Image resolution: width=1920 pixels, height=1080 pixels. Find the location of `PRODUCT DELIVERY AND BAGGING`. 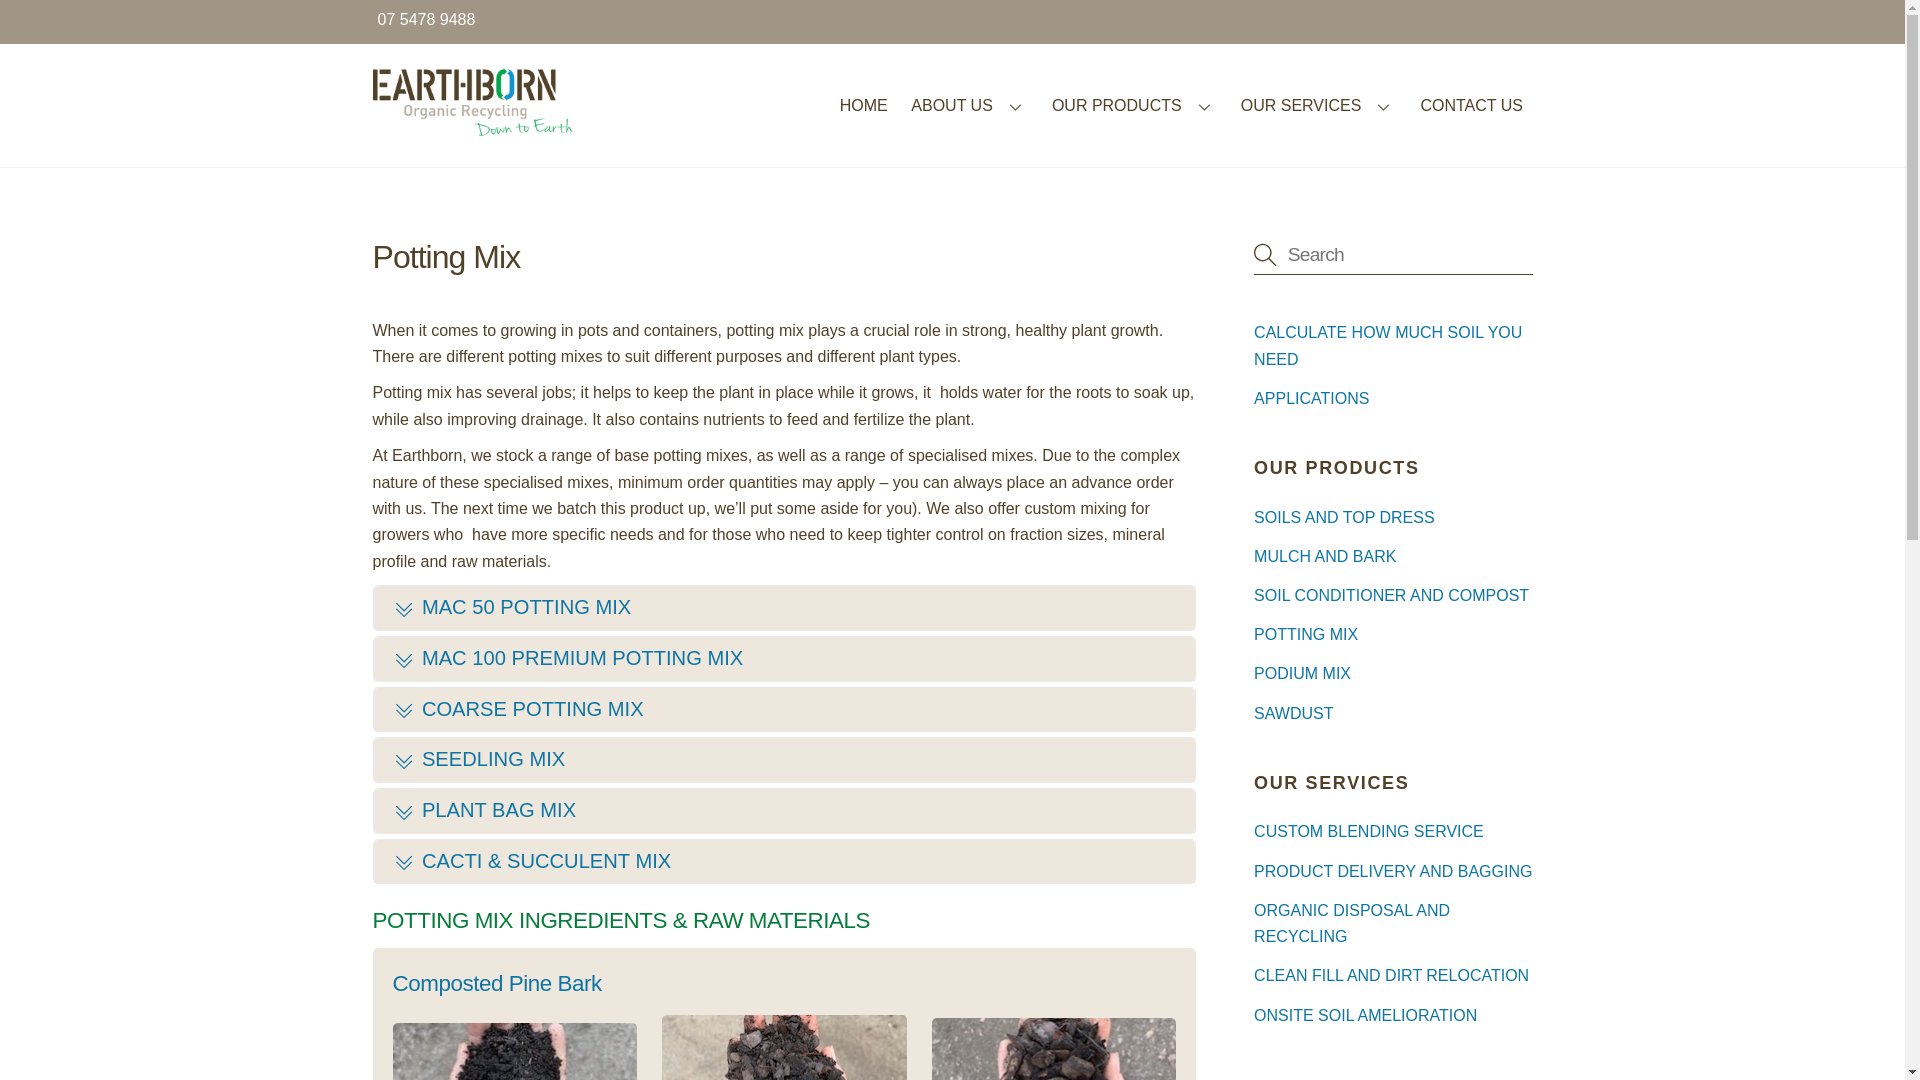

PRODUCT DELIVERY AND BAGGING is located at coordinates (1393, 872).